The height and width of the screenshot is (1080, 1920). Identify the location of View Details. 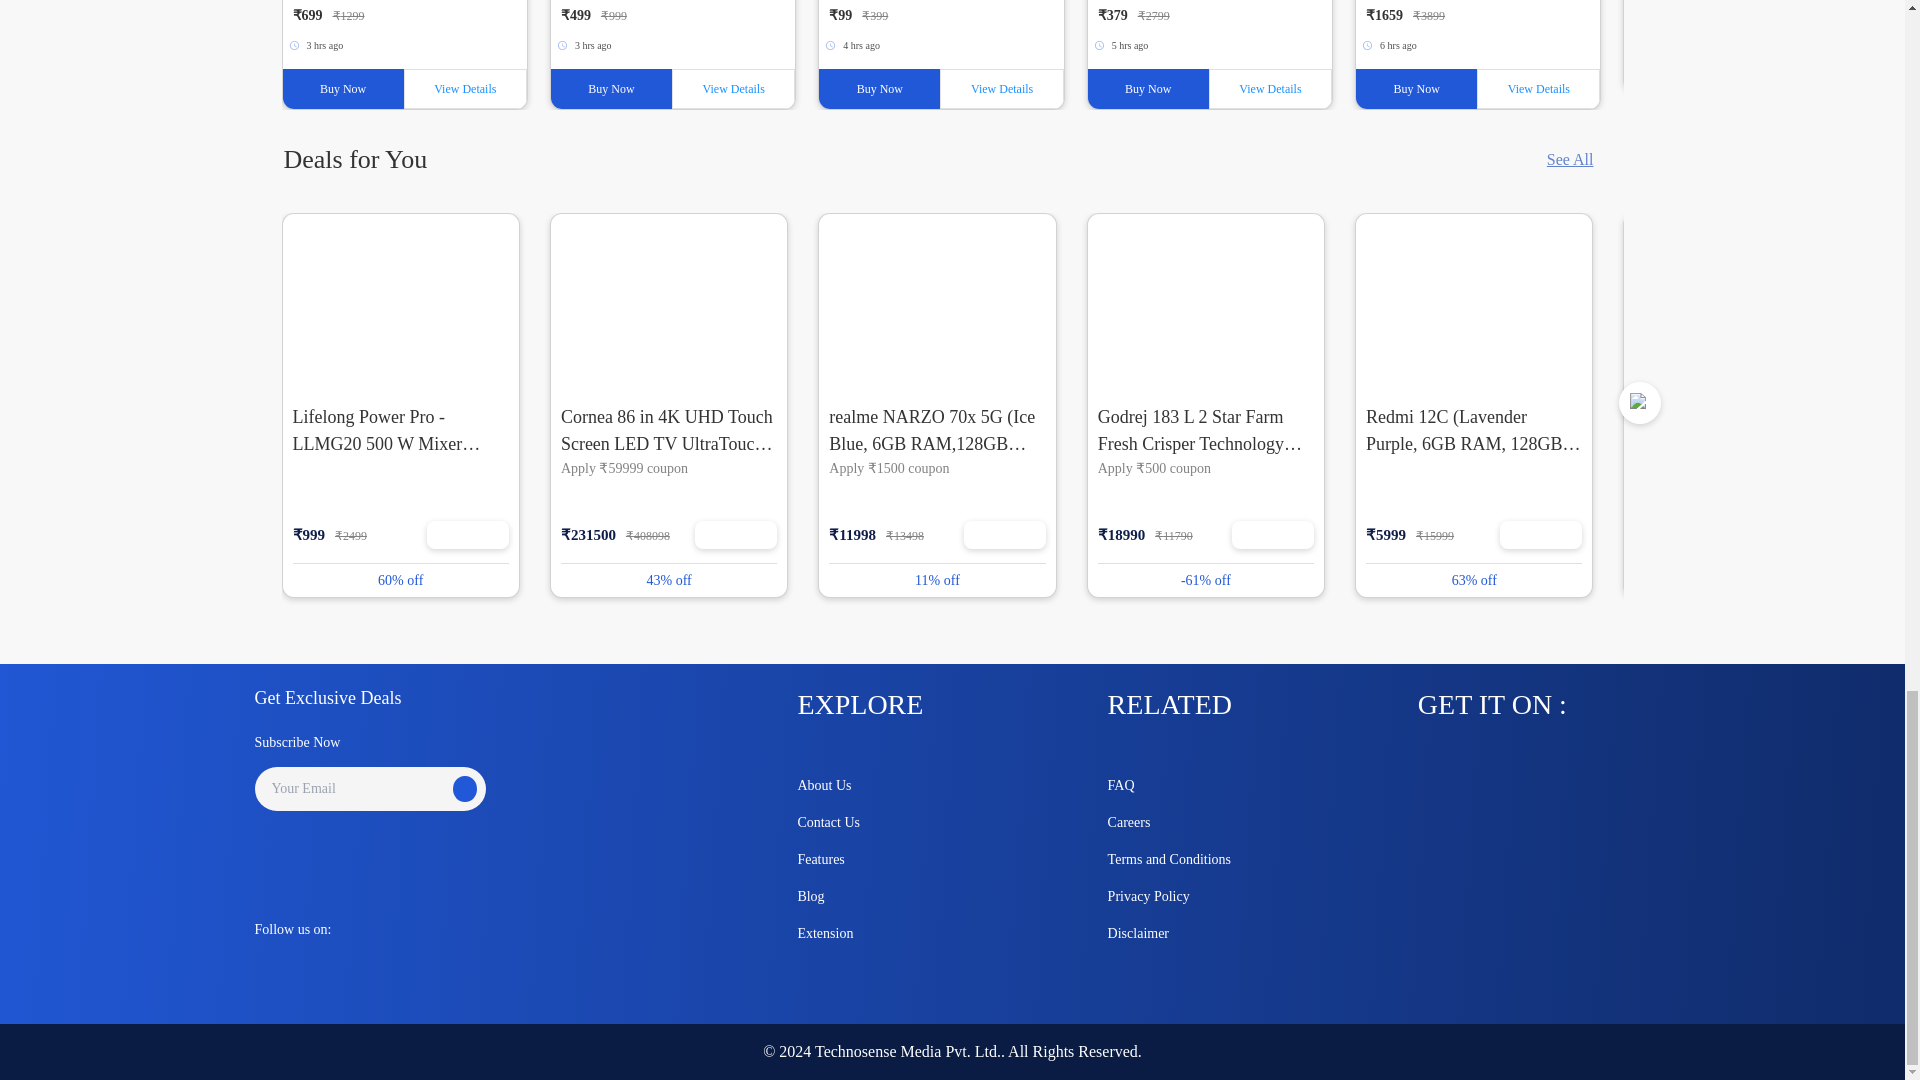
(1002, 89).